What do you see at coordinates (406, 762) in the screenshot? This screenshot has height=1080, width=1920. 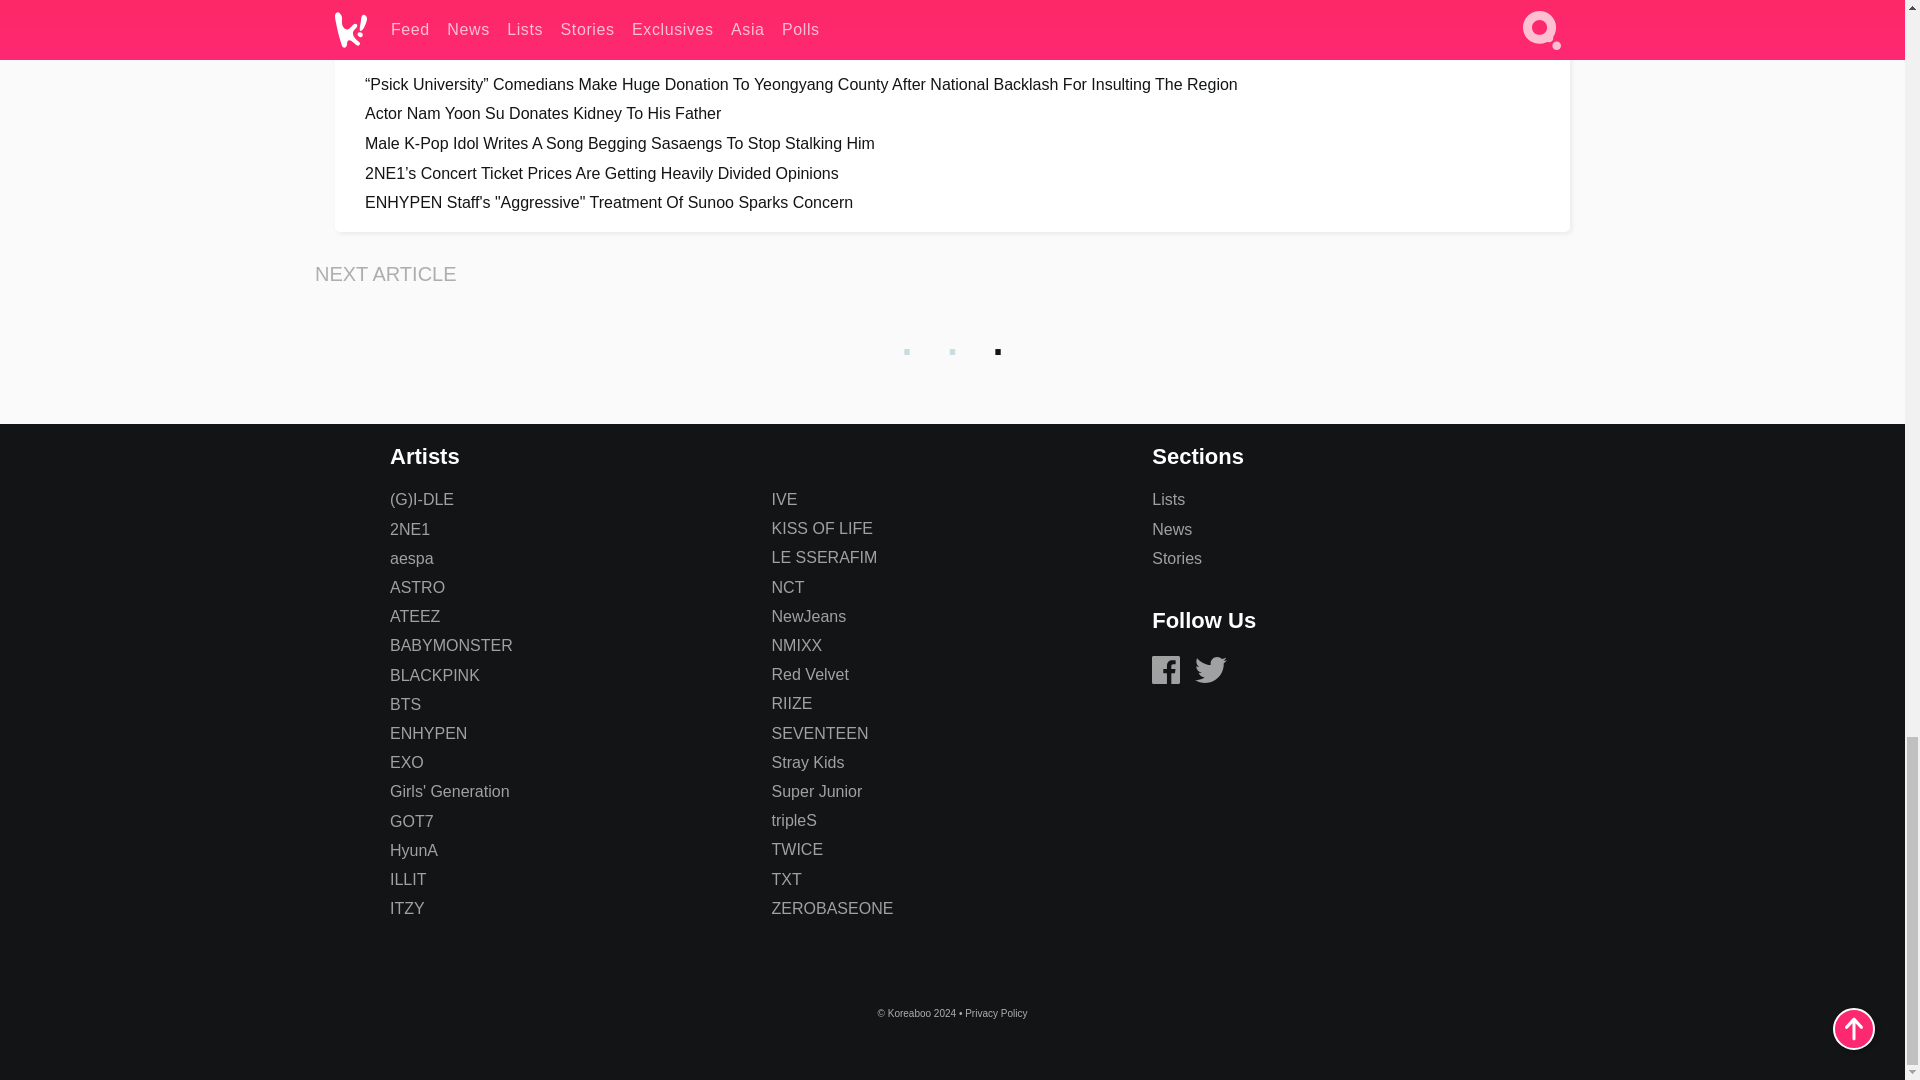 I see `EXO` at bounding box center [406, 762].